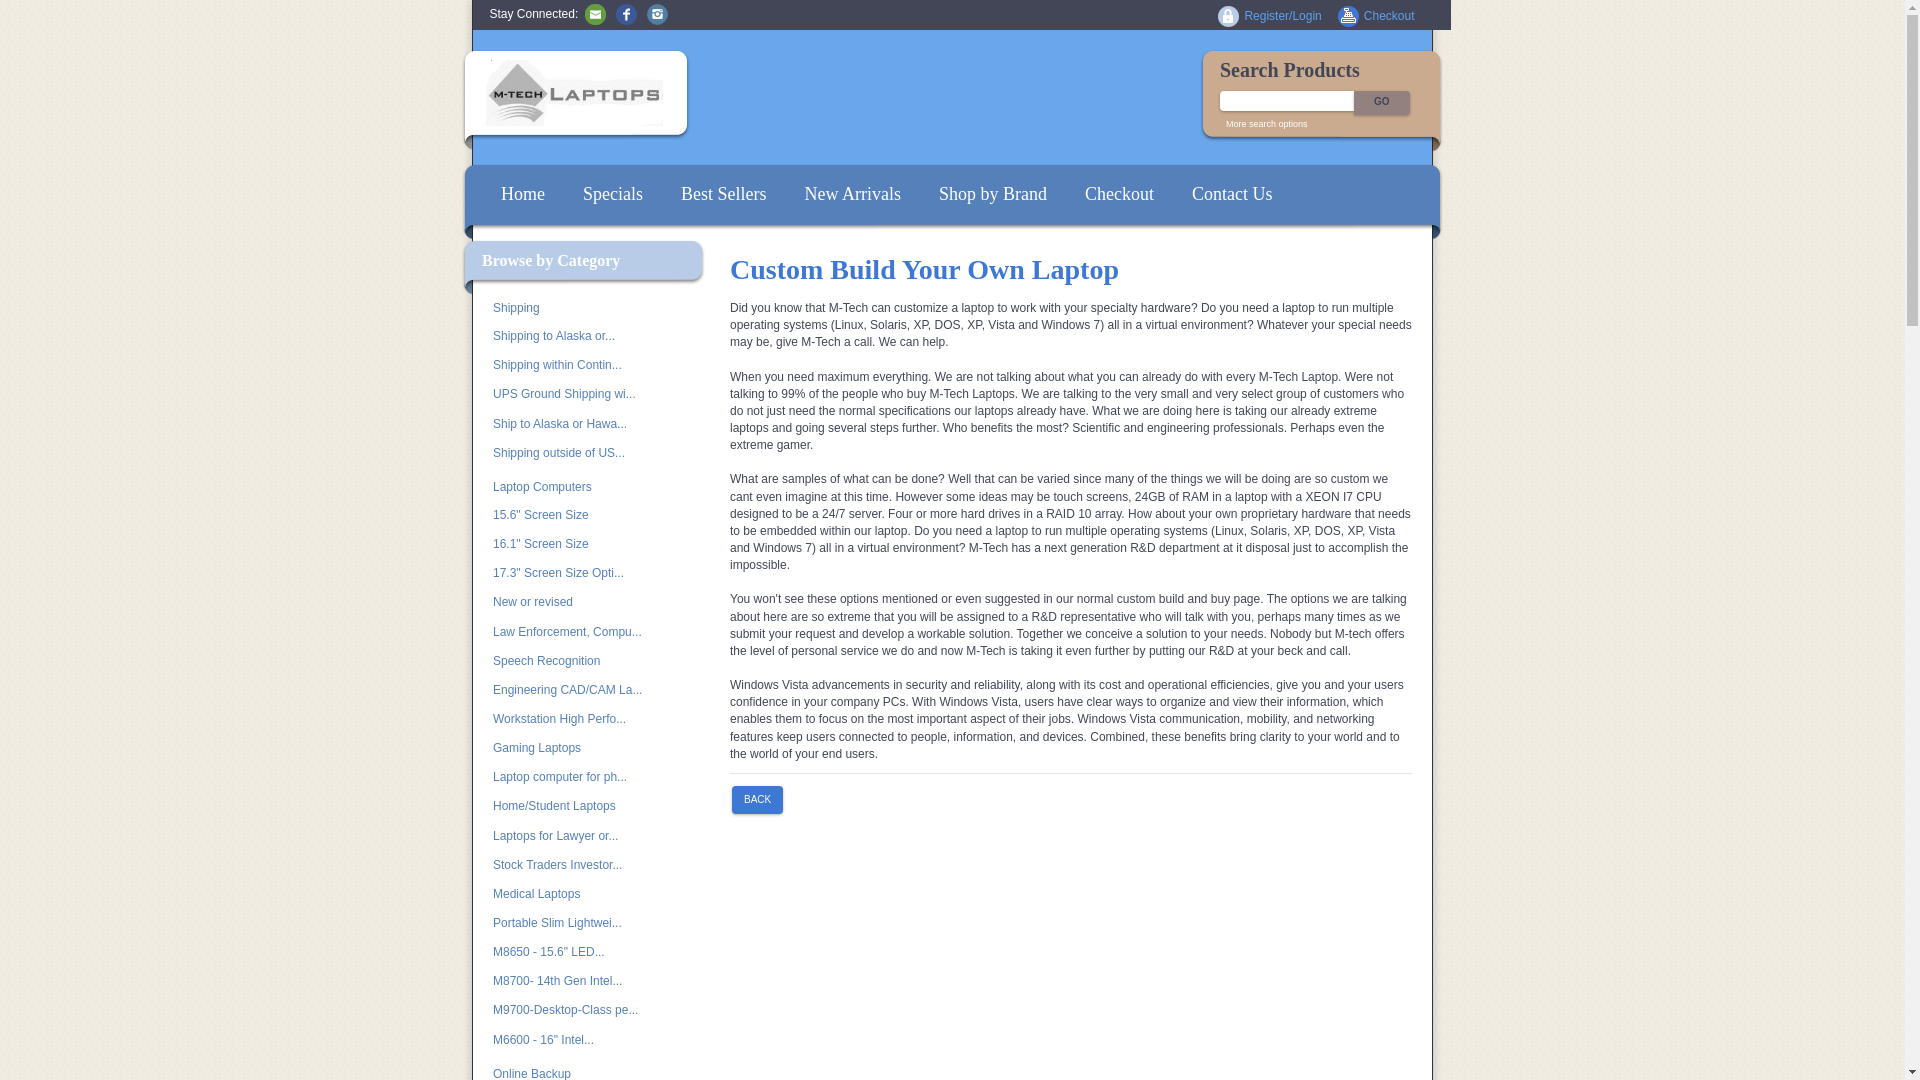 This screenshot has height=1080, width=1920. Describe the element at coordinates (992, 194) in the screenshot. I see `Shop by Brand` at that location.